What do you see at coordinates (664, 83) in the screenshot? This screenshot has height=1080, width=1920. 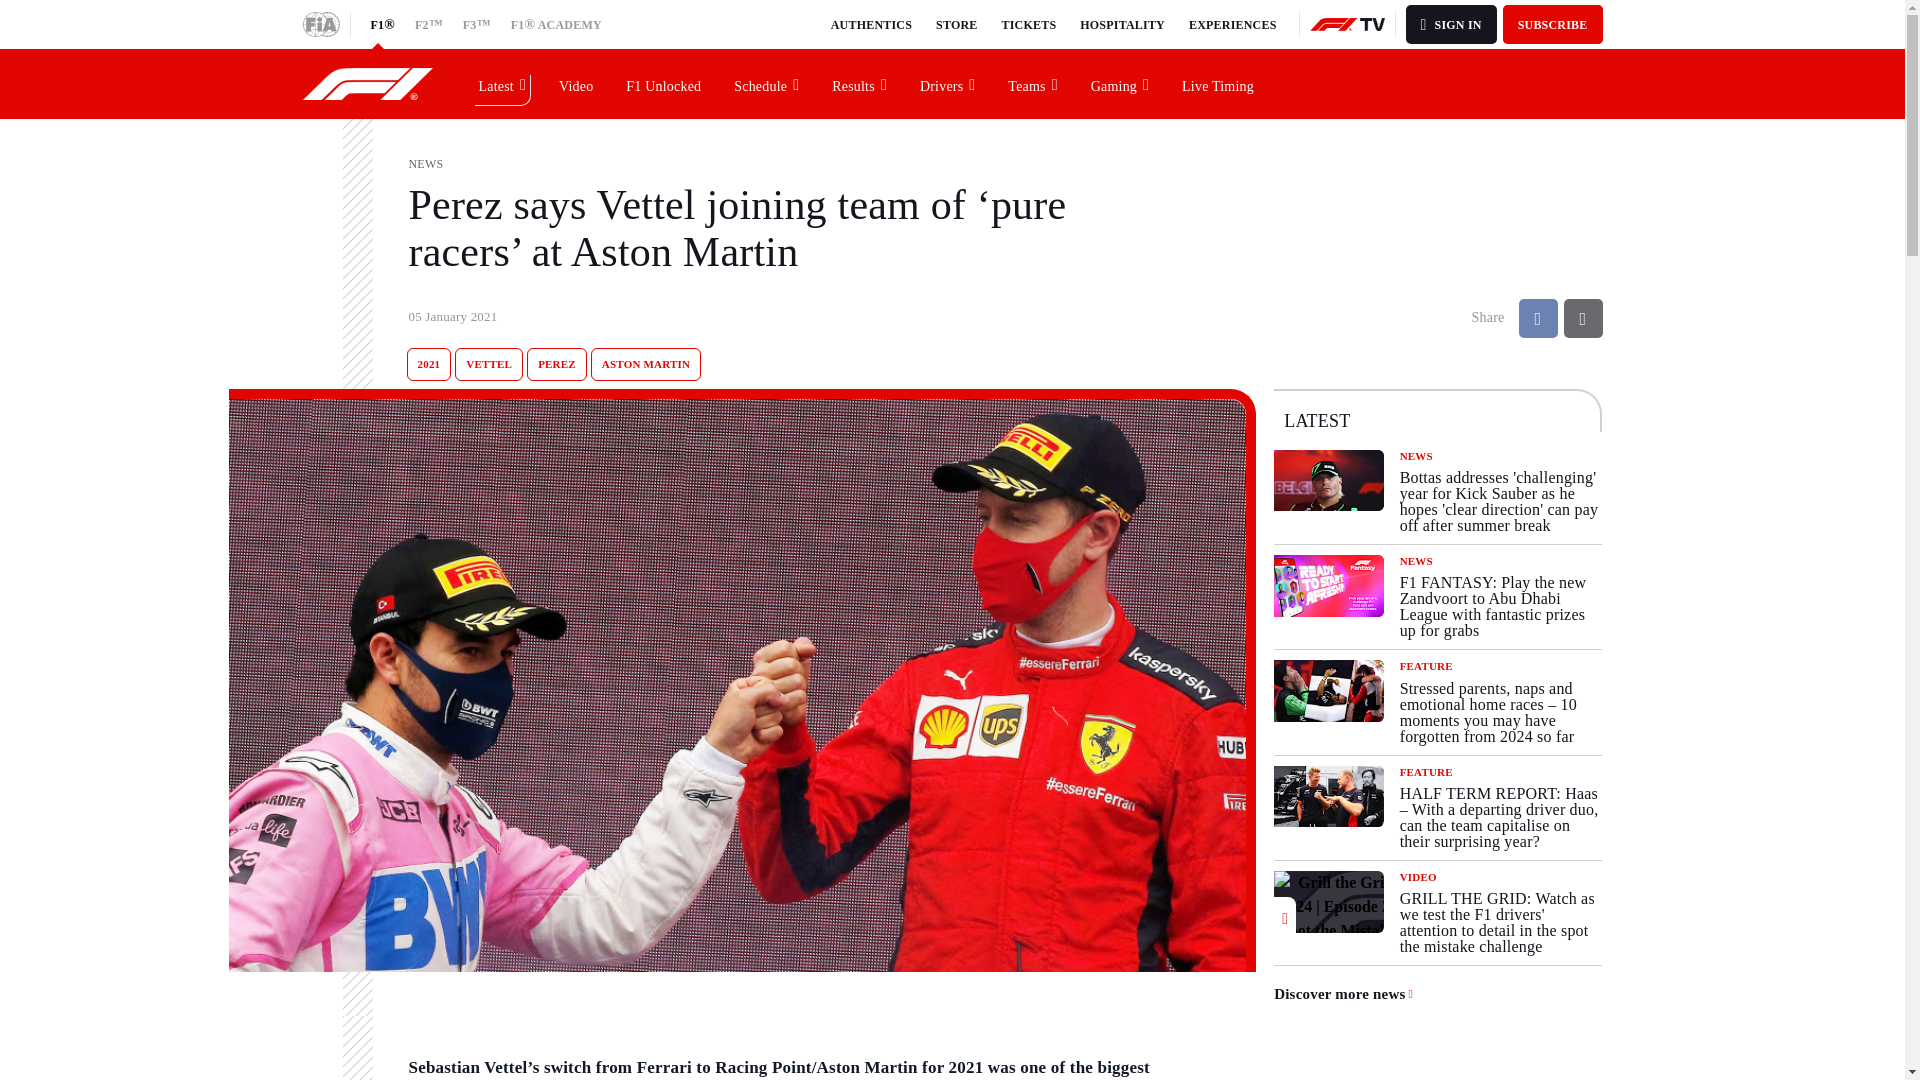 I see `F1 Unlocked` at bounding box center [664, 83].